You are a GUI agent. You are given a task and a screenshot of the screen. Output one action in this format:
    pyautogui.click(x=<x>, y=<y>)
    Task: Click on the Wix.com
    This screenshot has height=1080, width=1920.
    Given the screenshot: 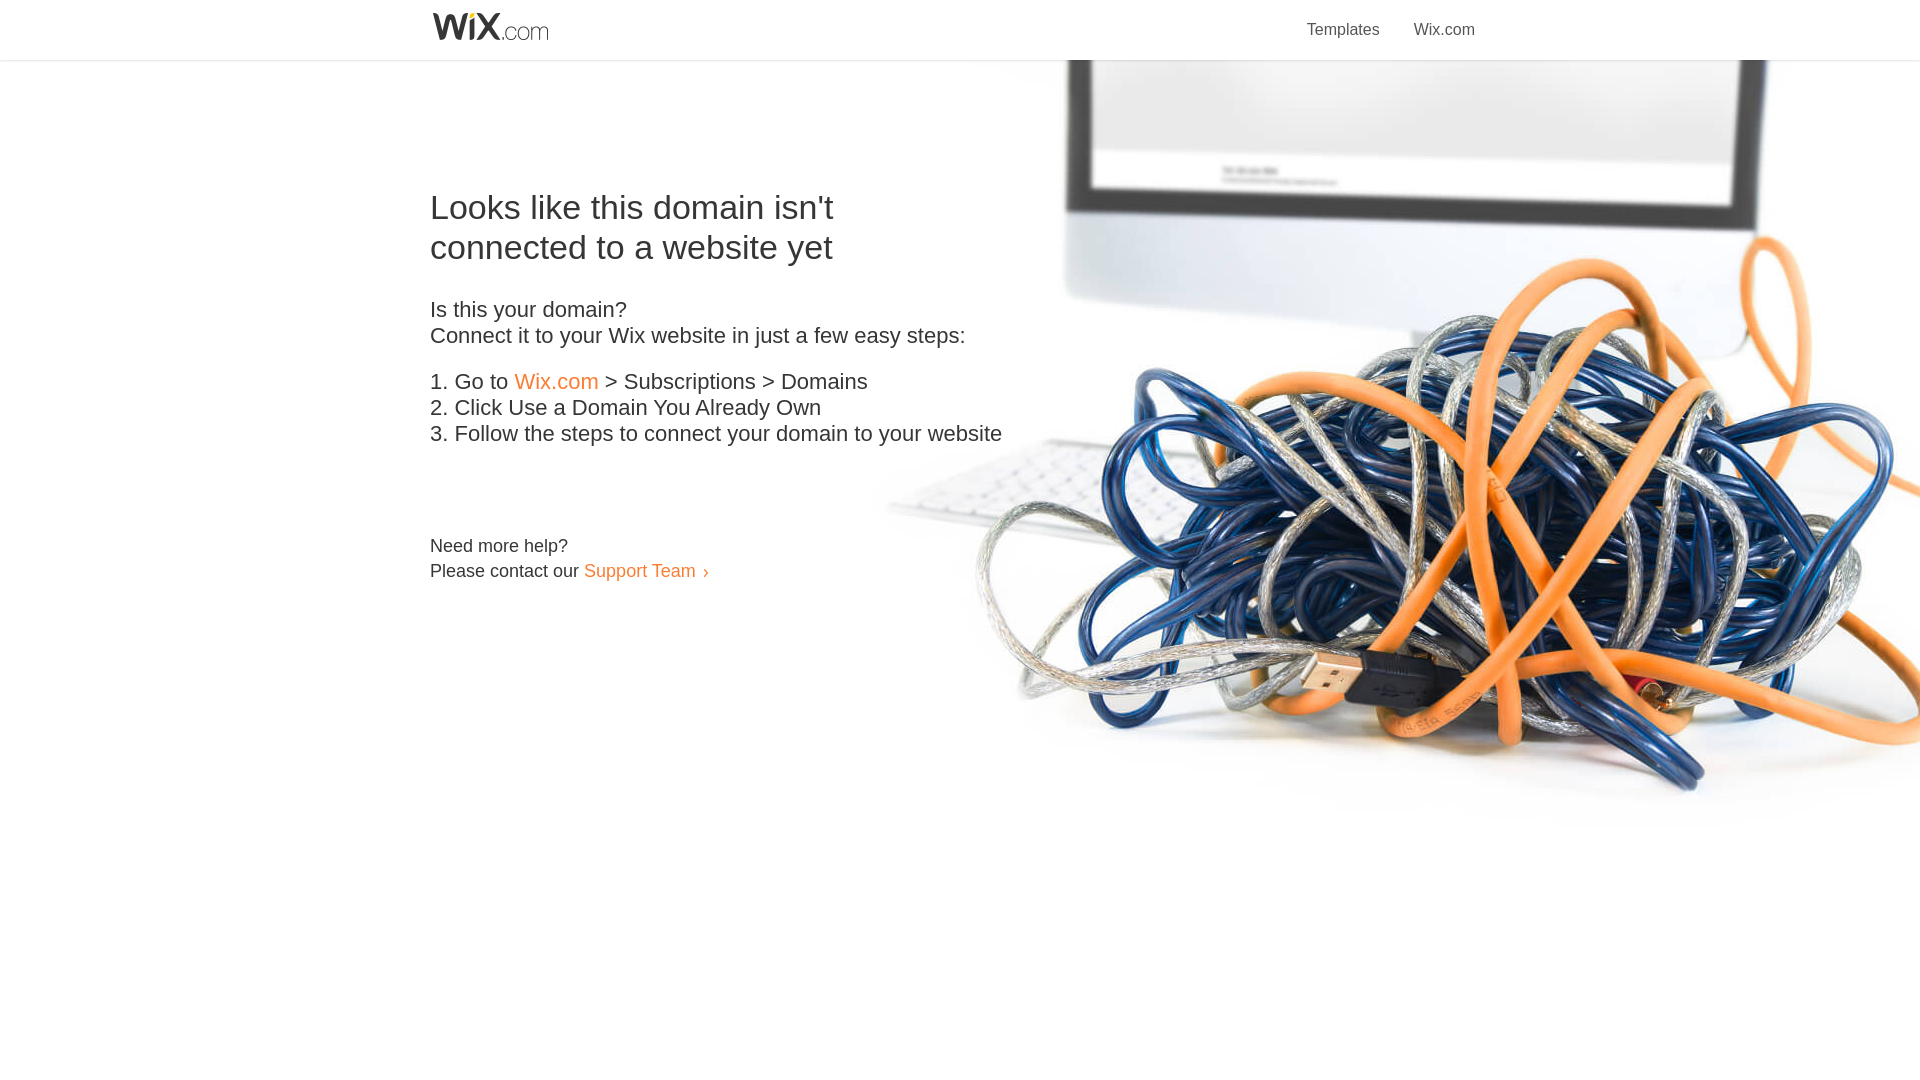 What is the action you would take?
    pyautogui.click(x=1444, y=18)
    